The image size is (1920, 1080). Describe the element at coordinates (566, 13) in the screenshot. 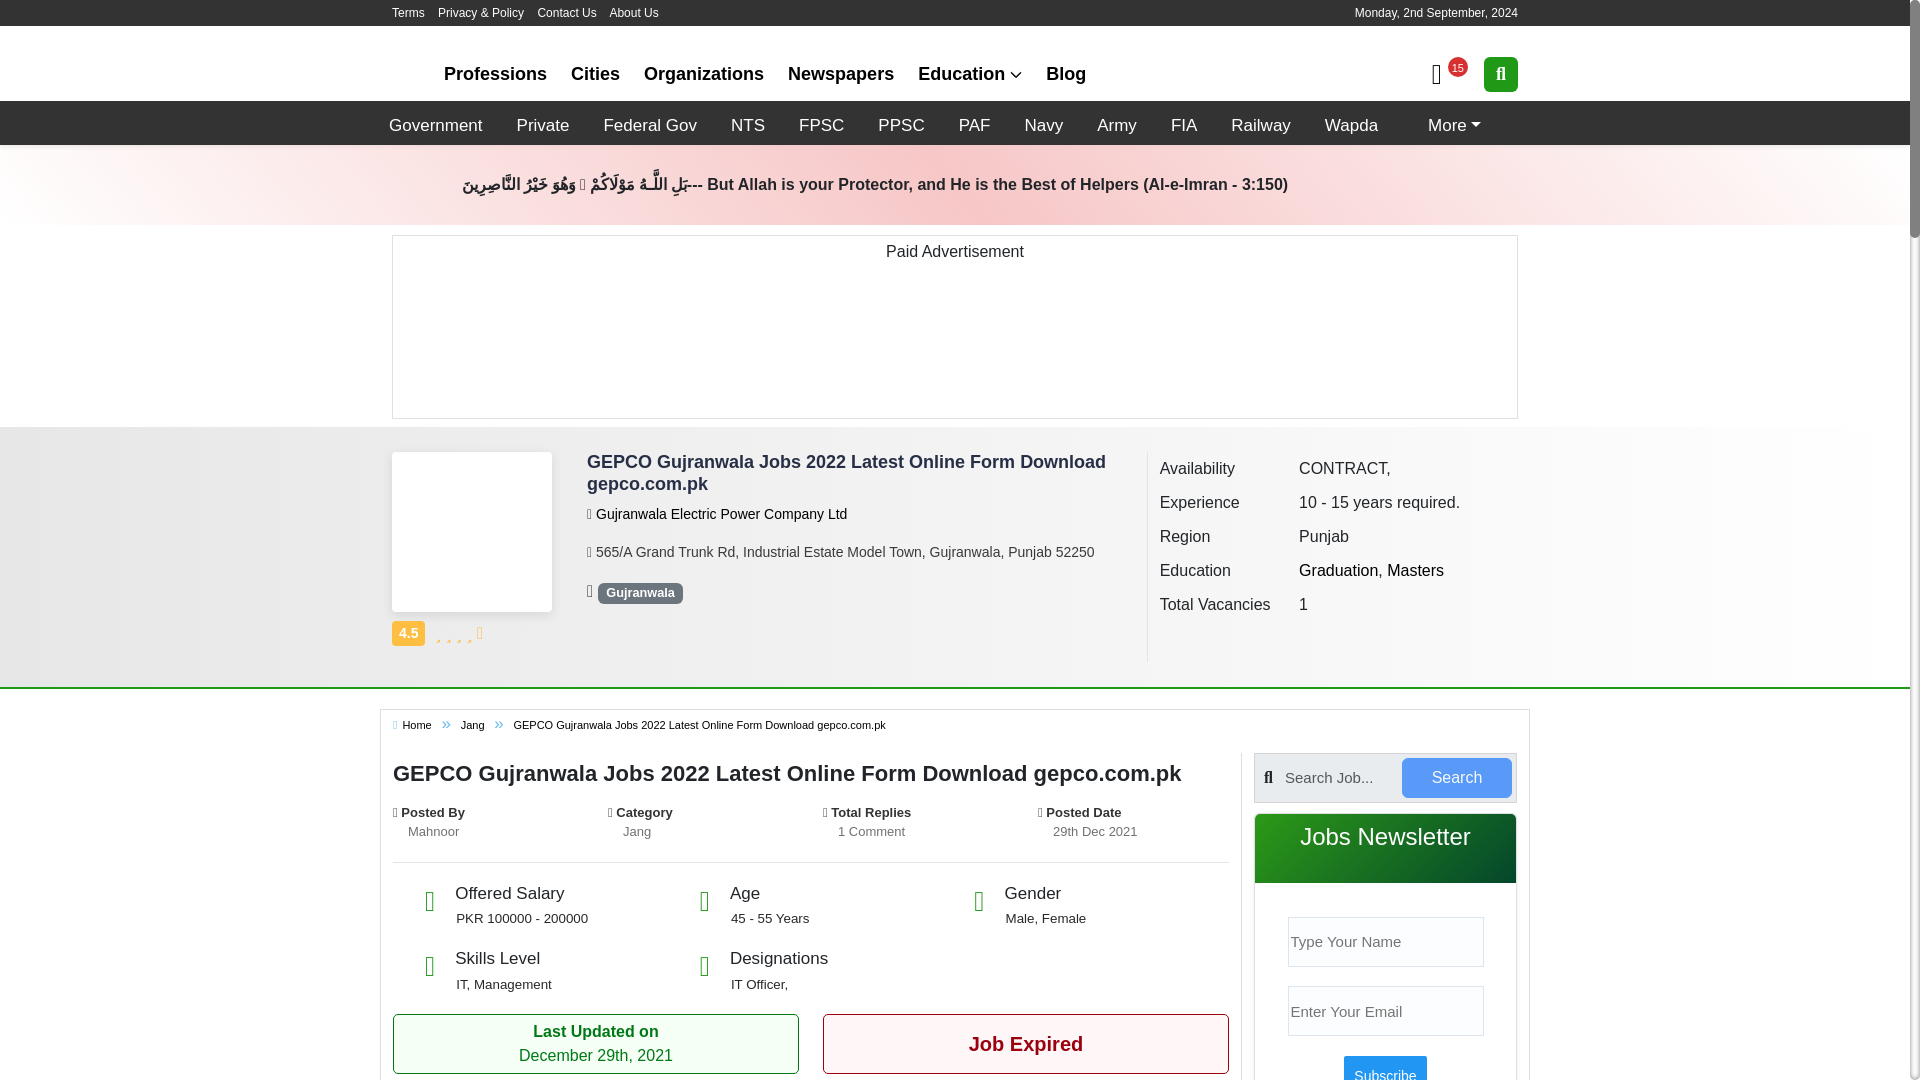

I see `Contact Us` at that location.